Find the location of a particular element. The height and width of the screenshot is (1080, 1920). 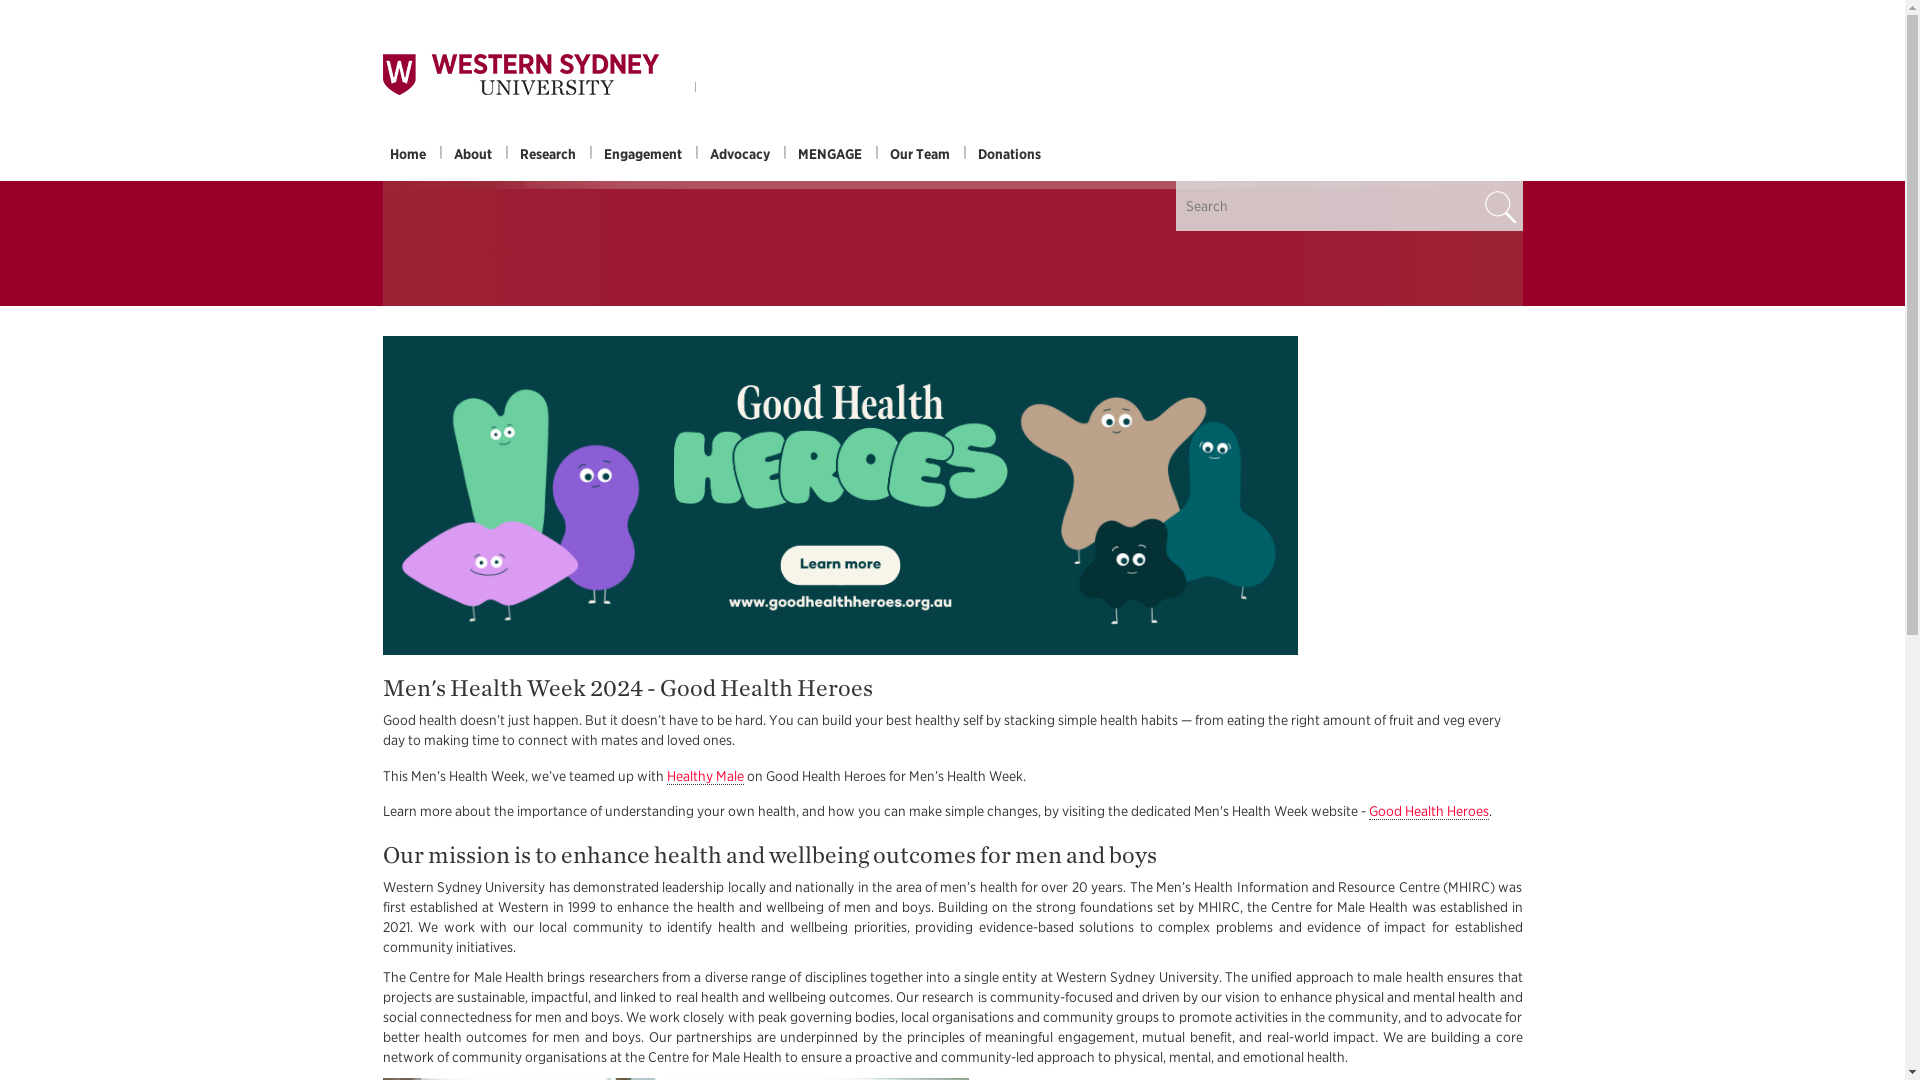

Advocacy is located at coordinates (740, 154).